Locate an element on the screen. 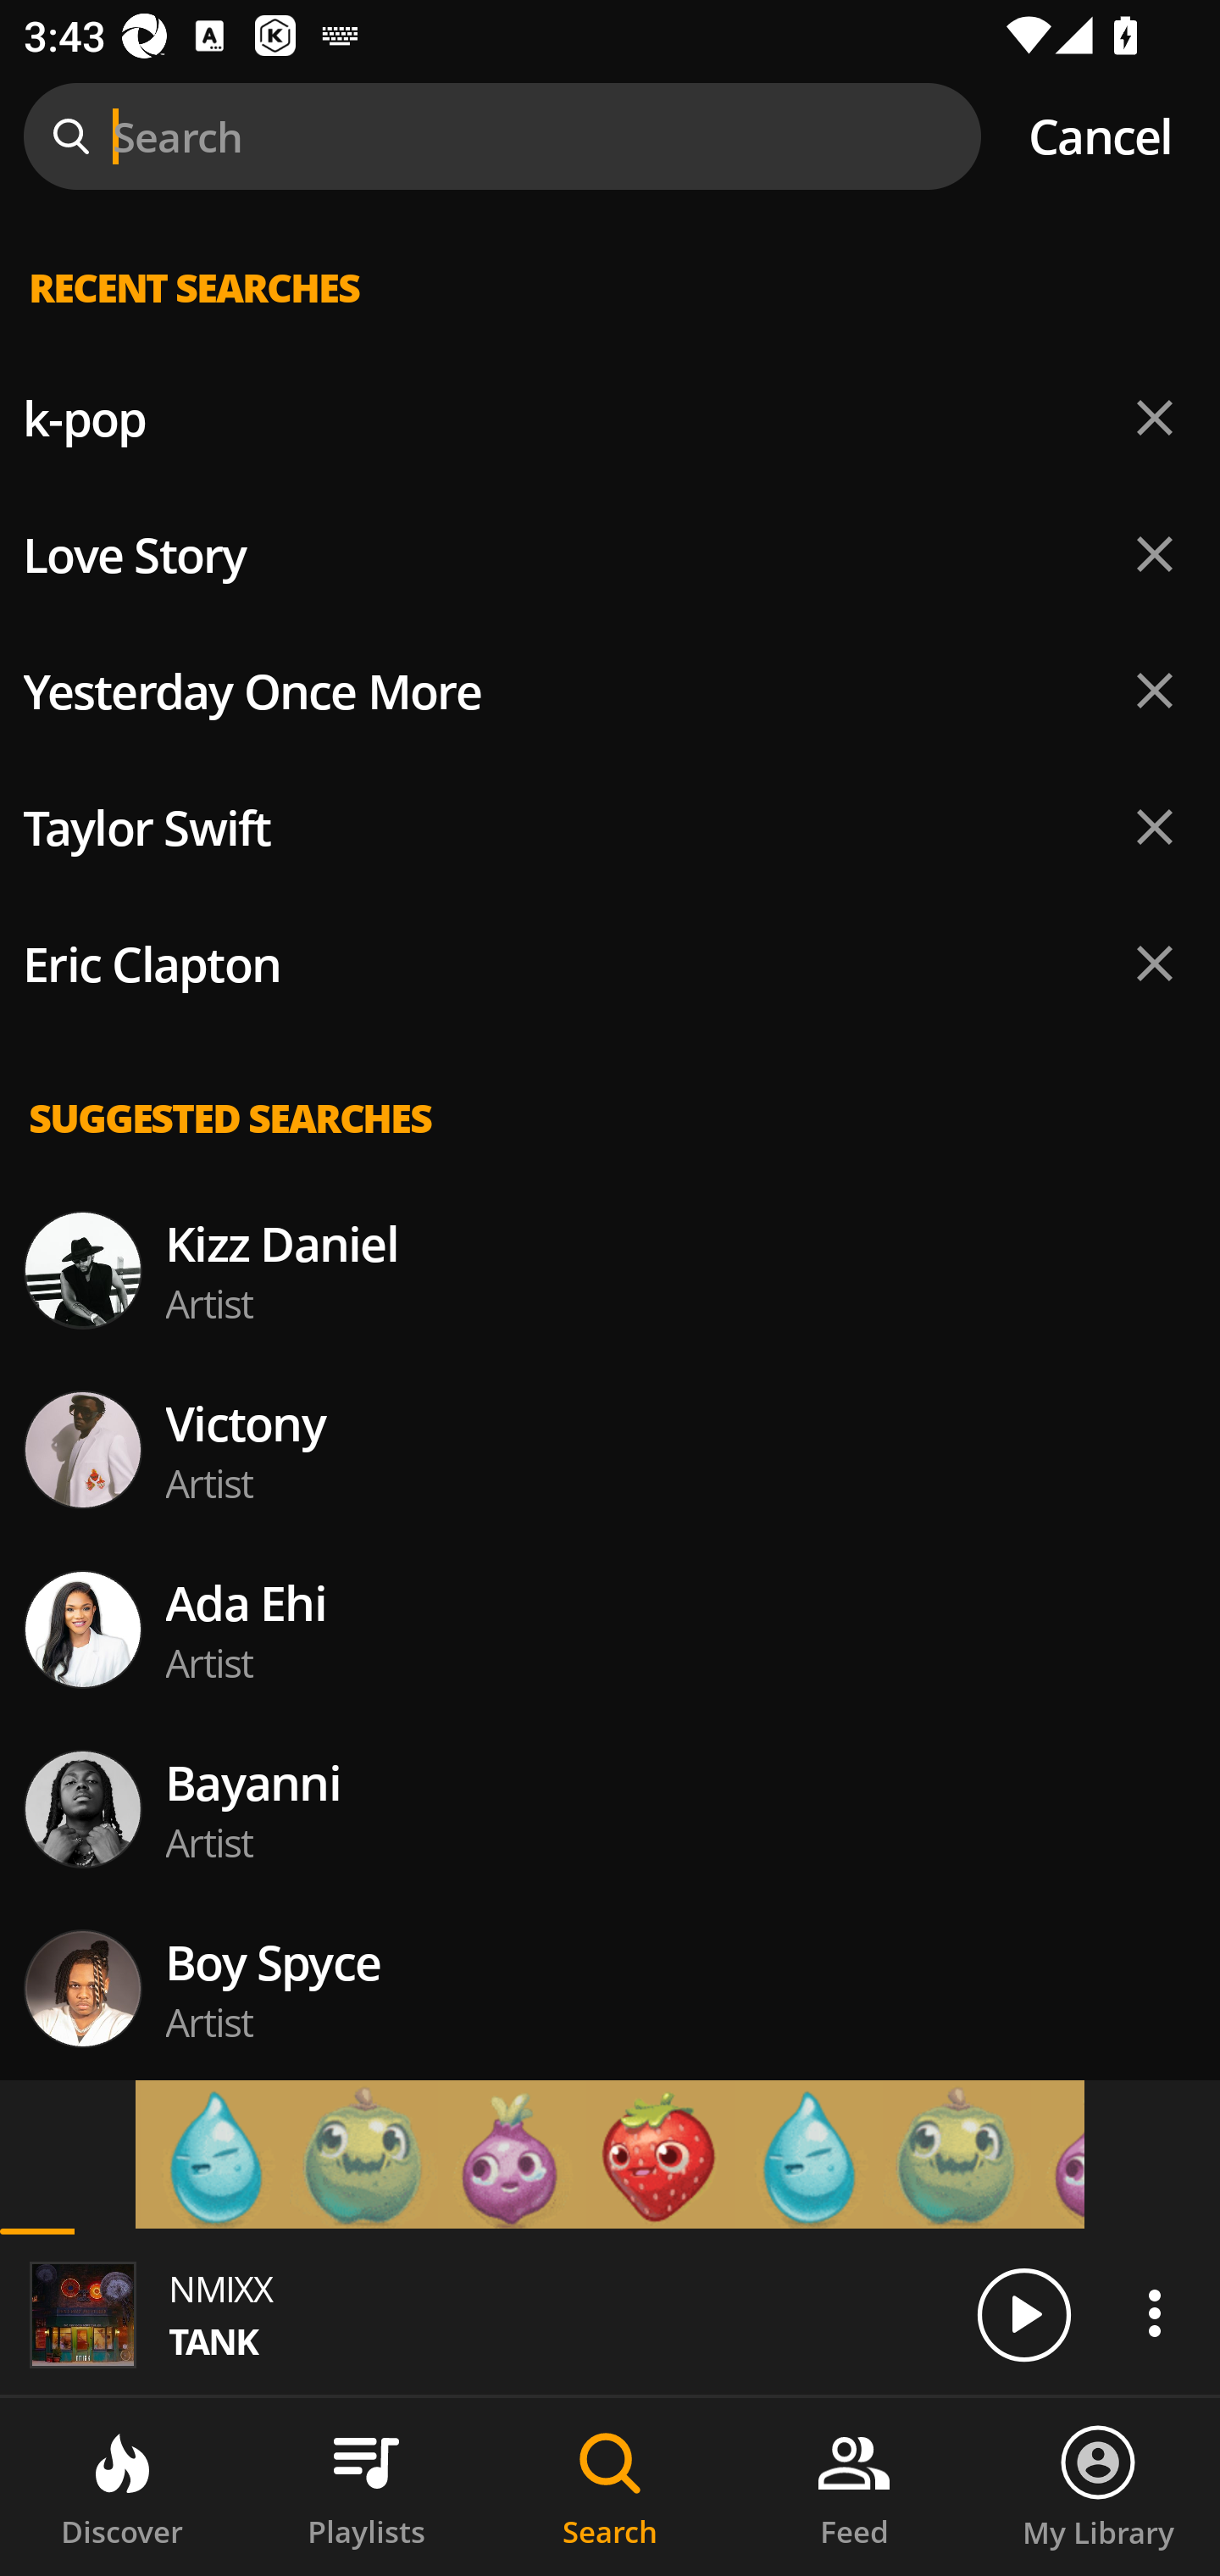  Delete is located at coordinates (1154, 963).